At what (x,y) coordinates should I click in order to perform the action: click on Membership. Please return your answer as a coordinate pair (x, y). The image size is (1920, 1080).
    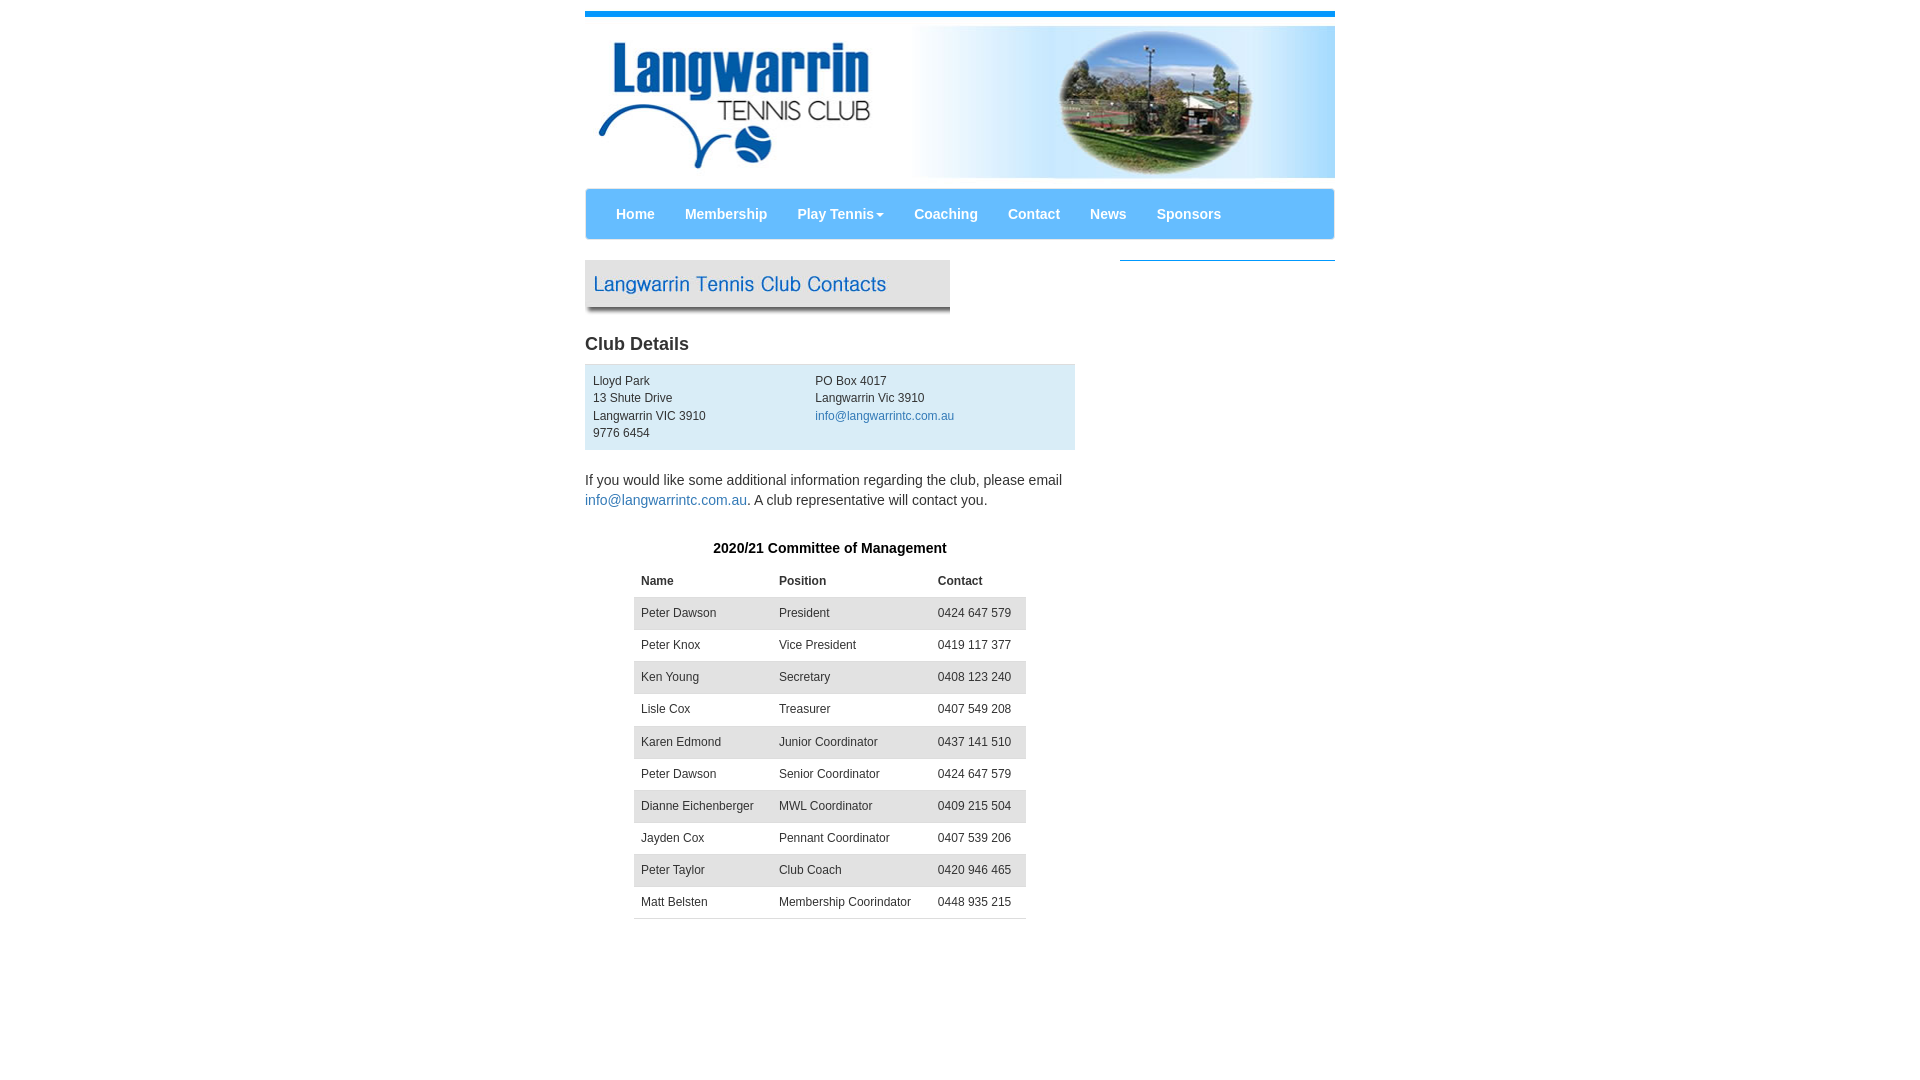
    Looking at the image, I should click on (726, 213).